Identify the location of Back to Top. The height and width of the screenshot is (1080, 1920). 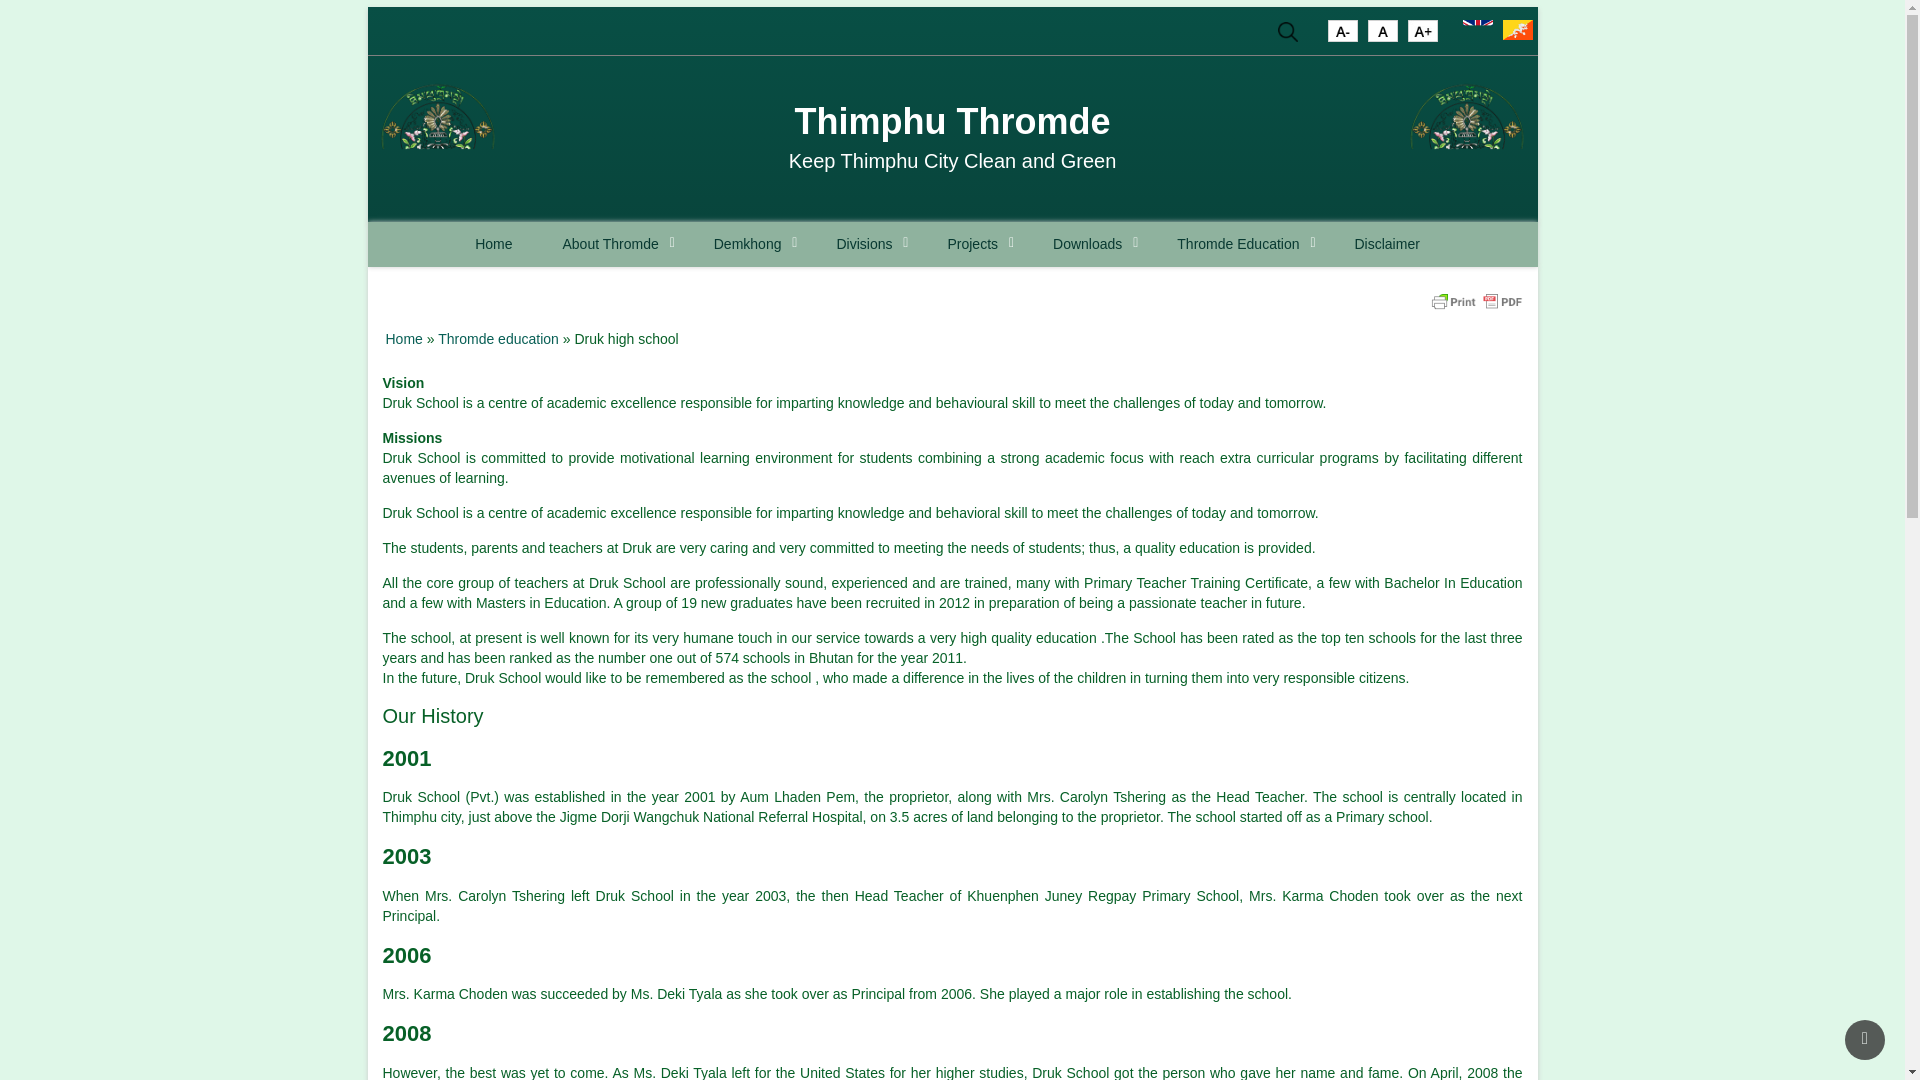
(1865, 1039).